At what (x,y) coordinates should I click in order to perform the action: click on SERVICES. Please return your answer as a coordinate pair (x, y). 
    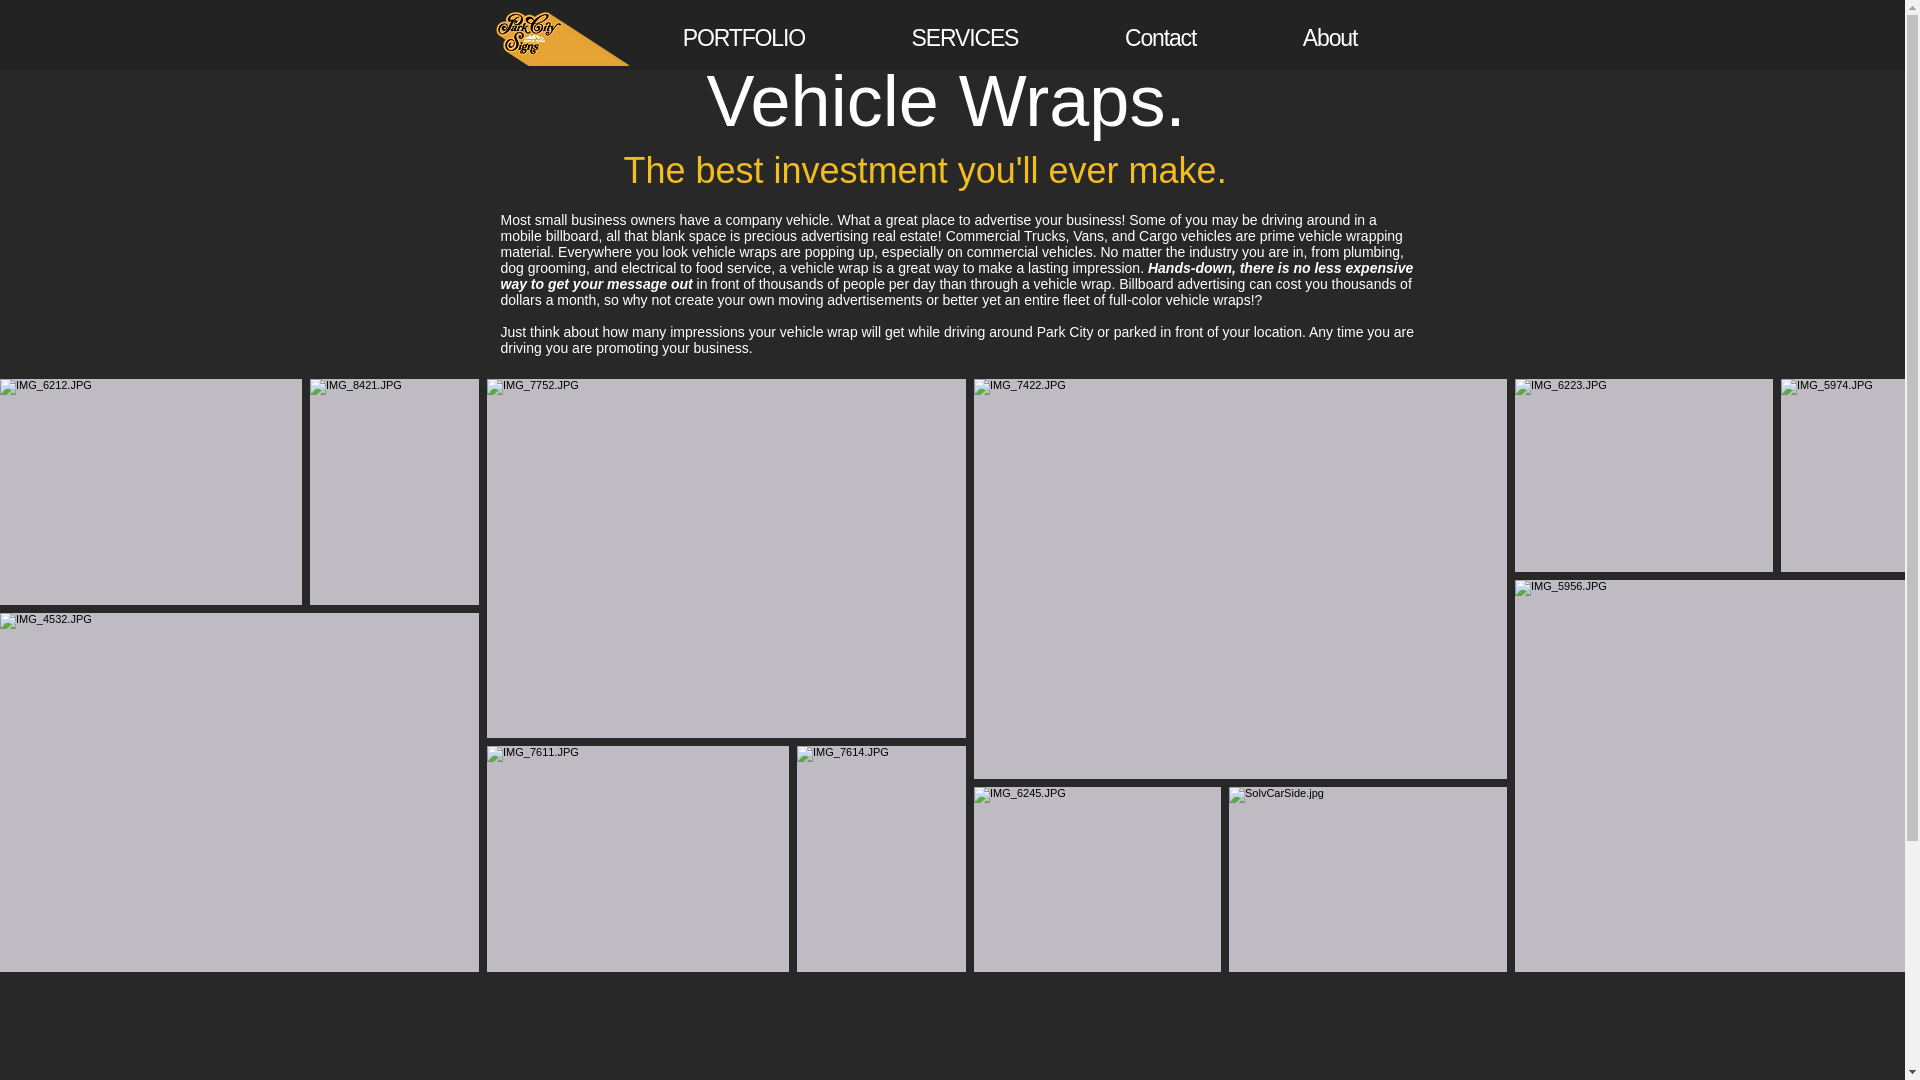
    Looking at the image, I should click on (964, 38).